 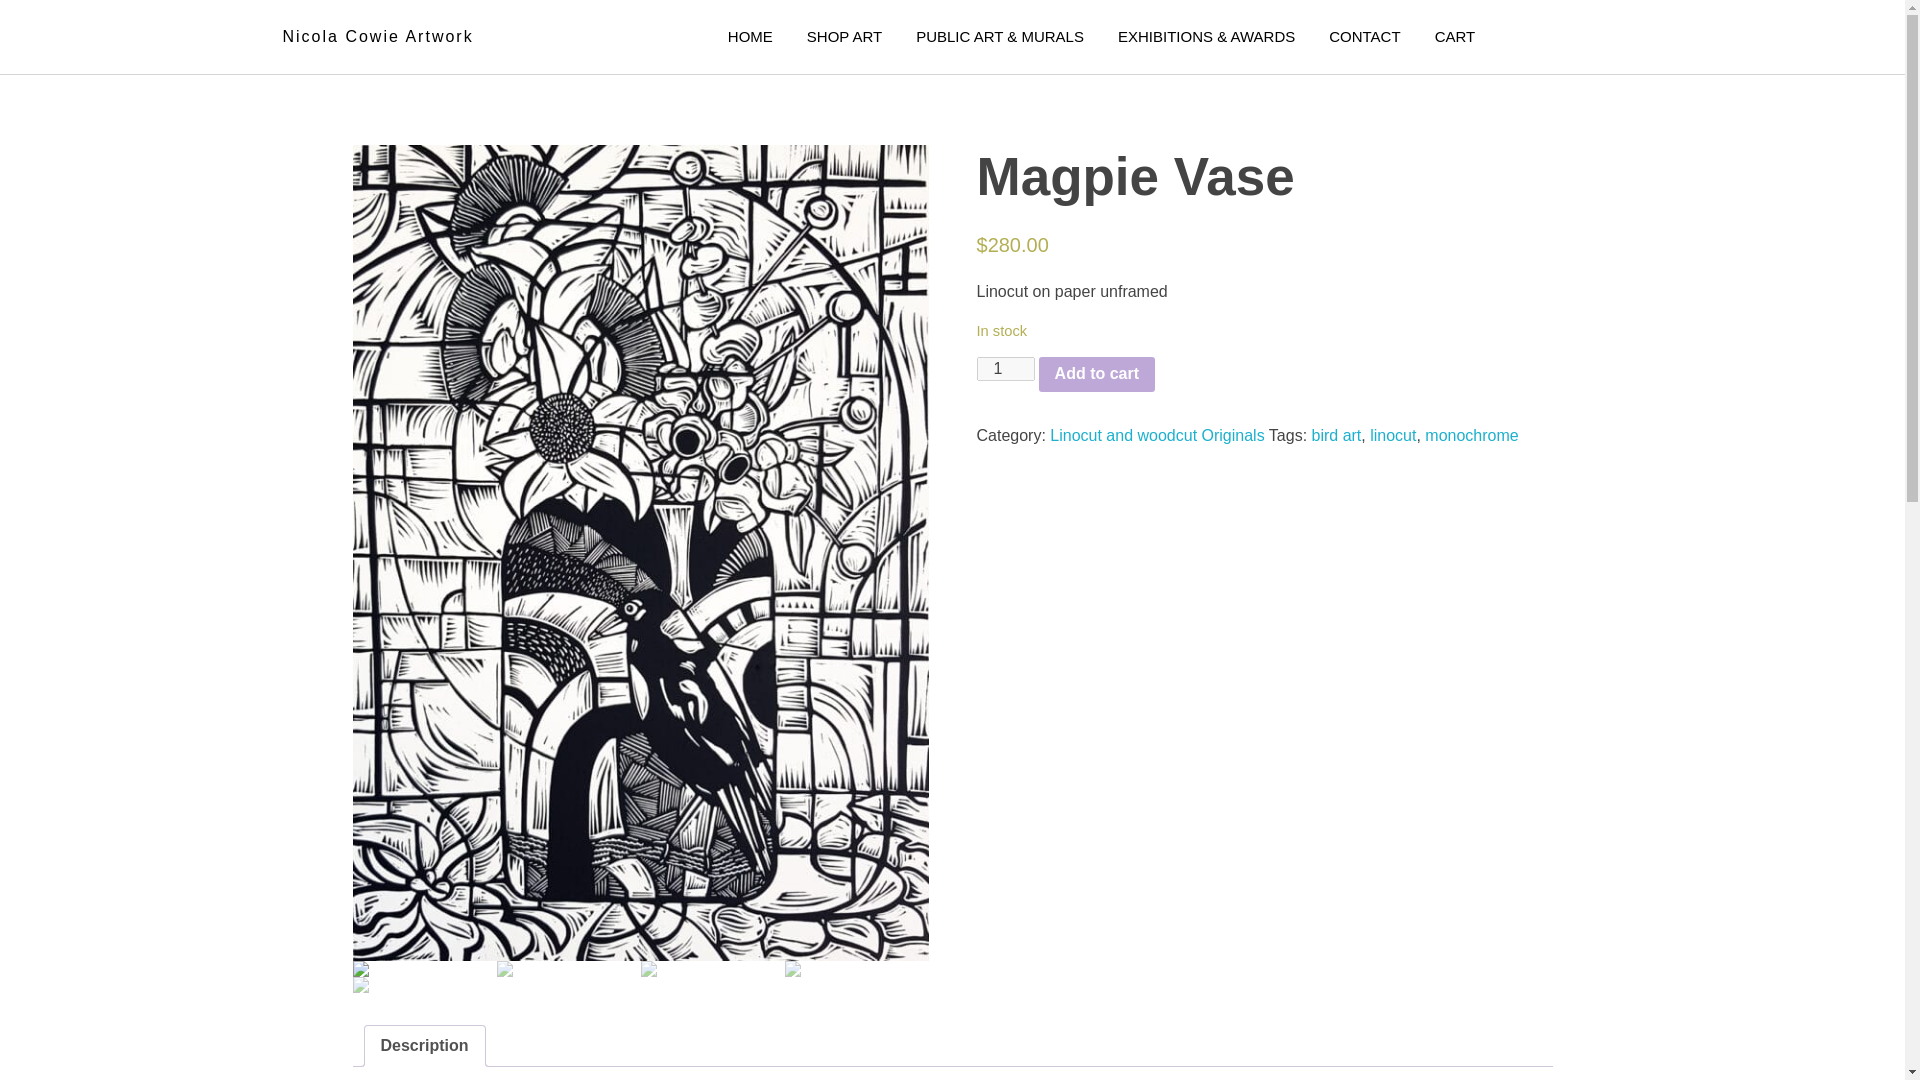 I want to click on monochrome, so click(x=1471, y=434).